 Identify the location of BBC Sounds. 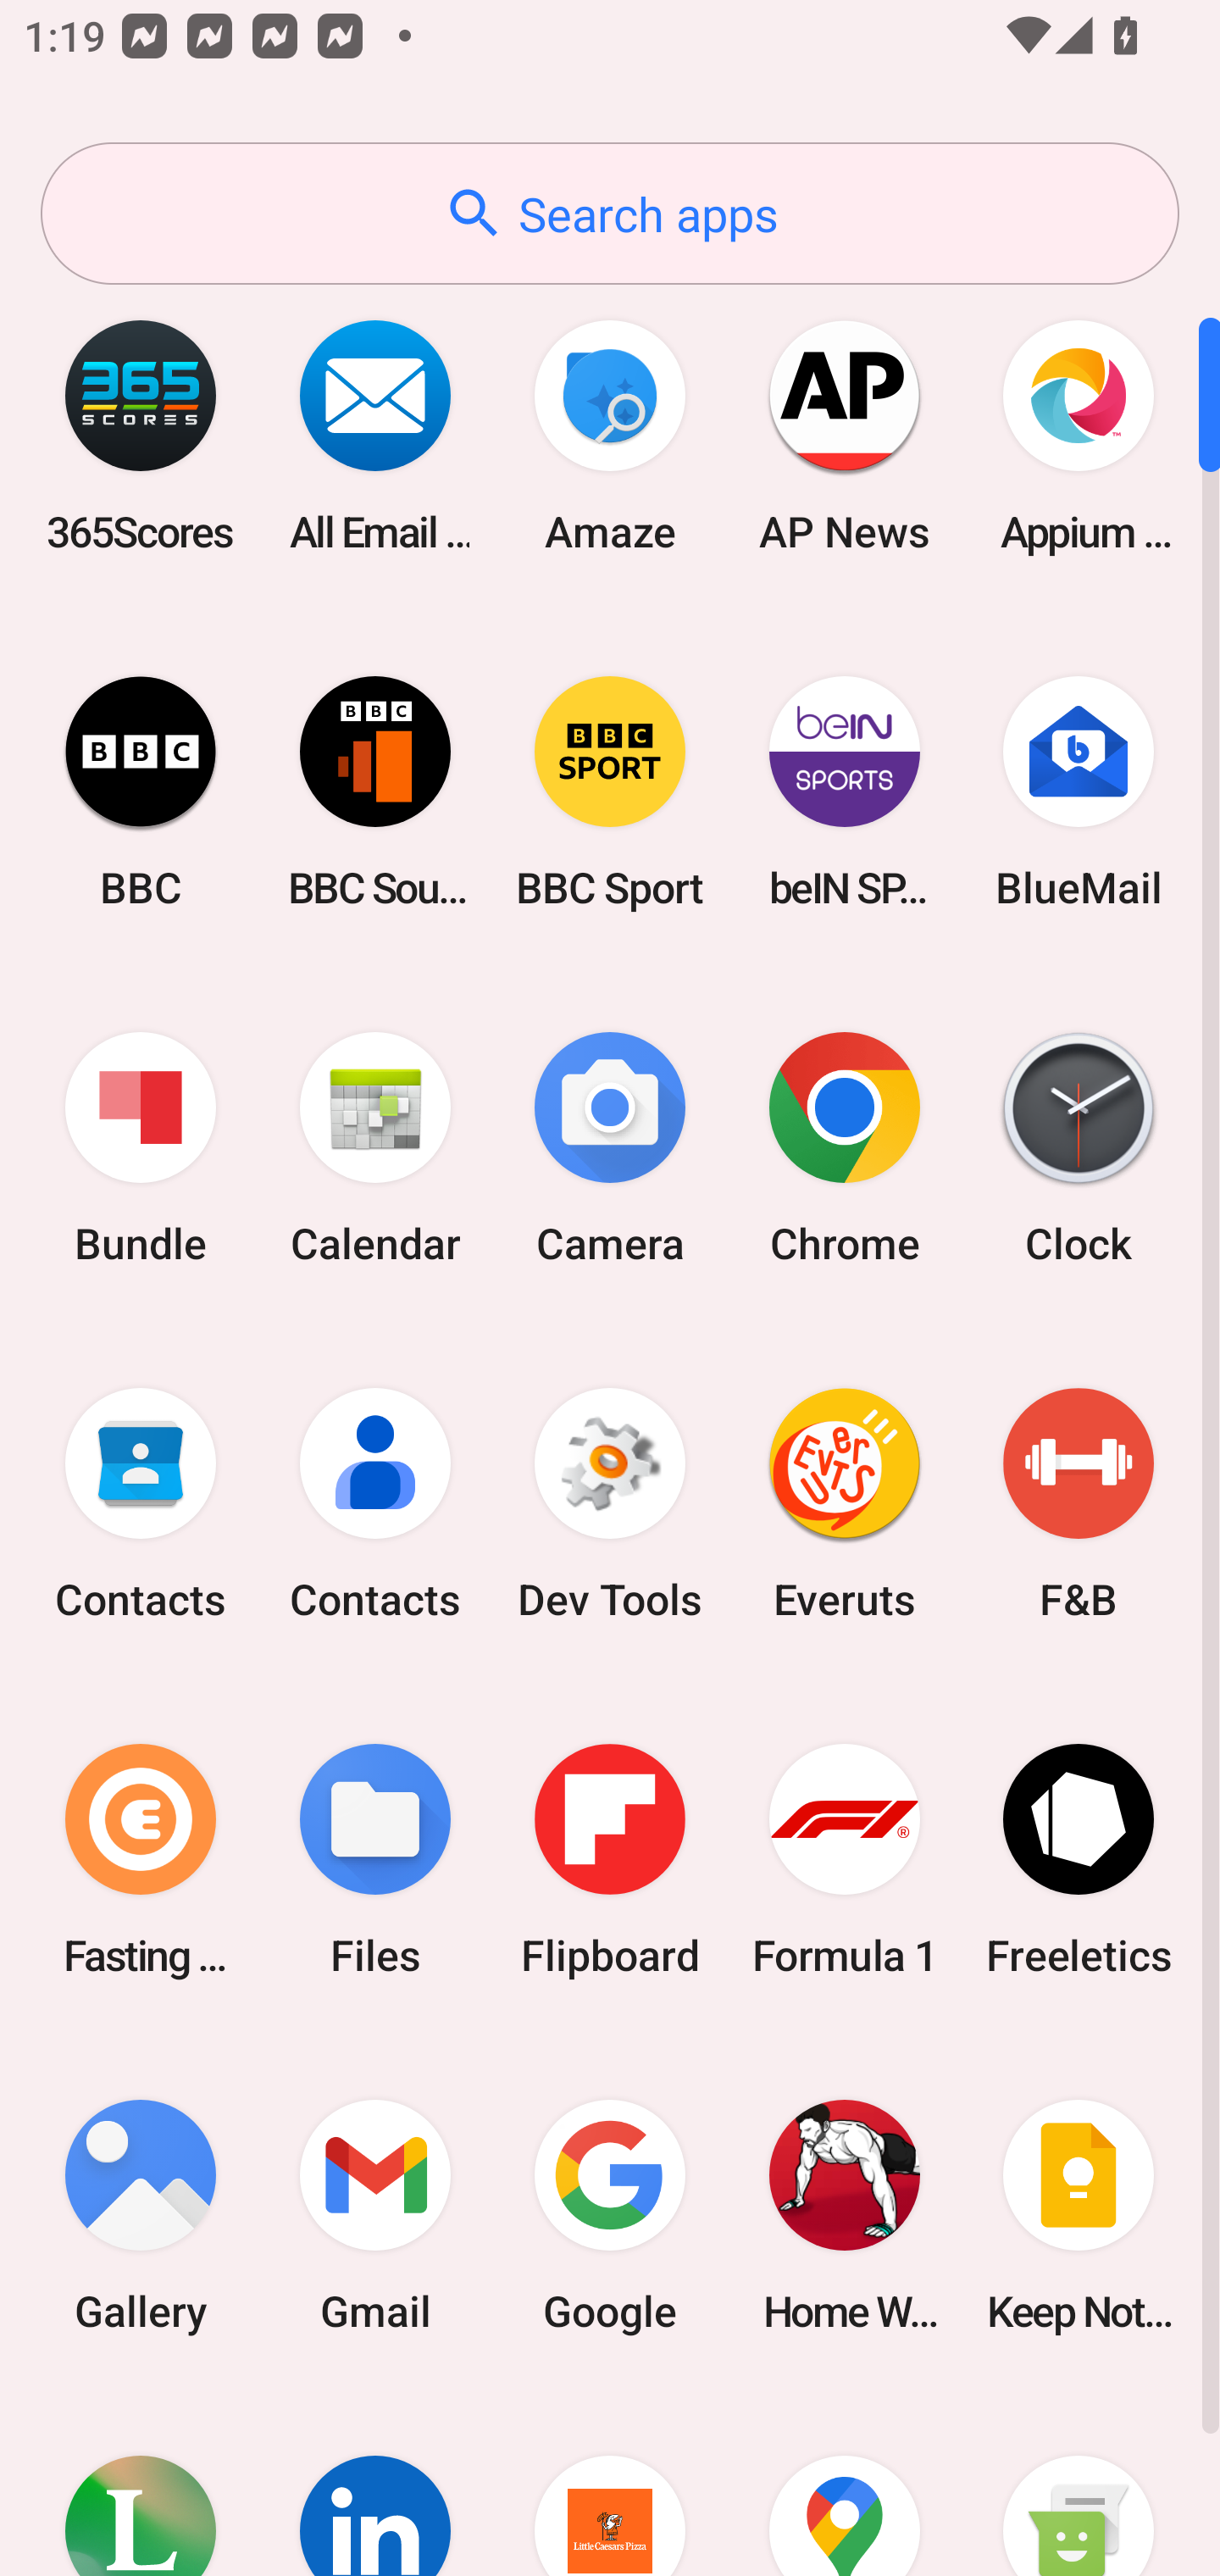
(375, 791).